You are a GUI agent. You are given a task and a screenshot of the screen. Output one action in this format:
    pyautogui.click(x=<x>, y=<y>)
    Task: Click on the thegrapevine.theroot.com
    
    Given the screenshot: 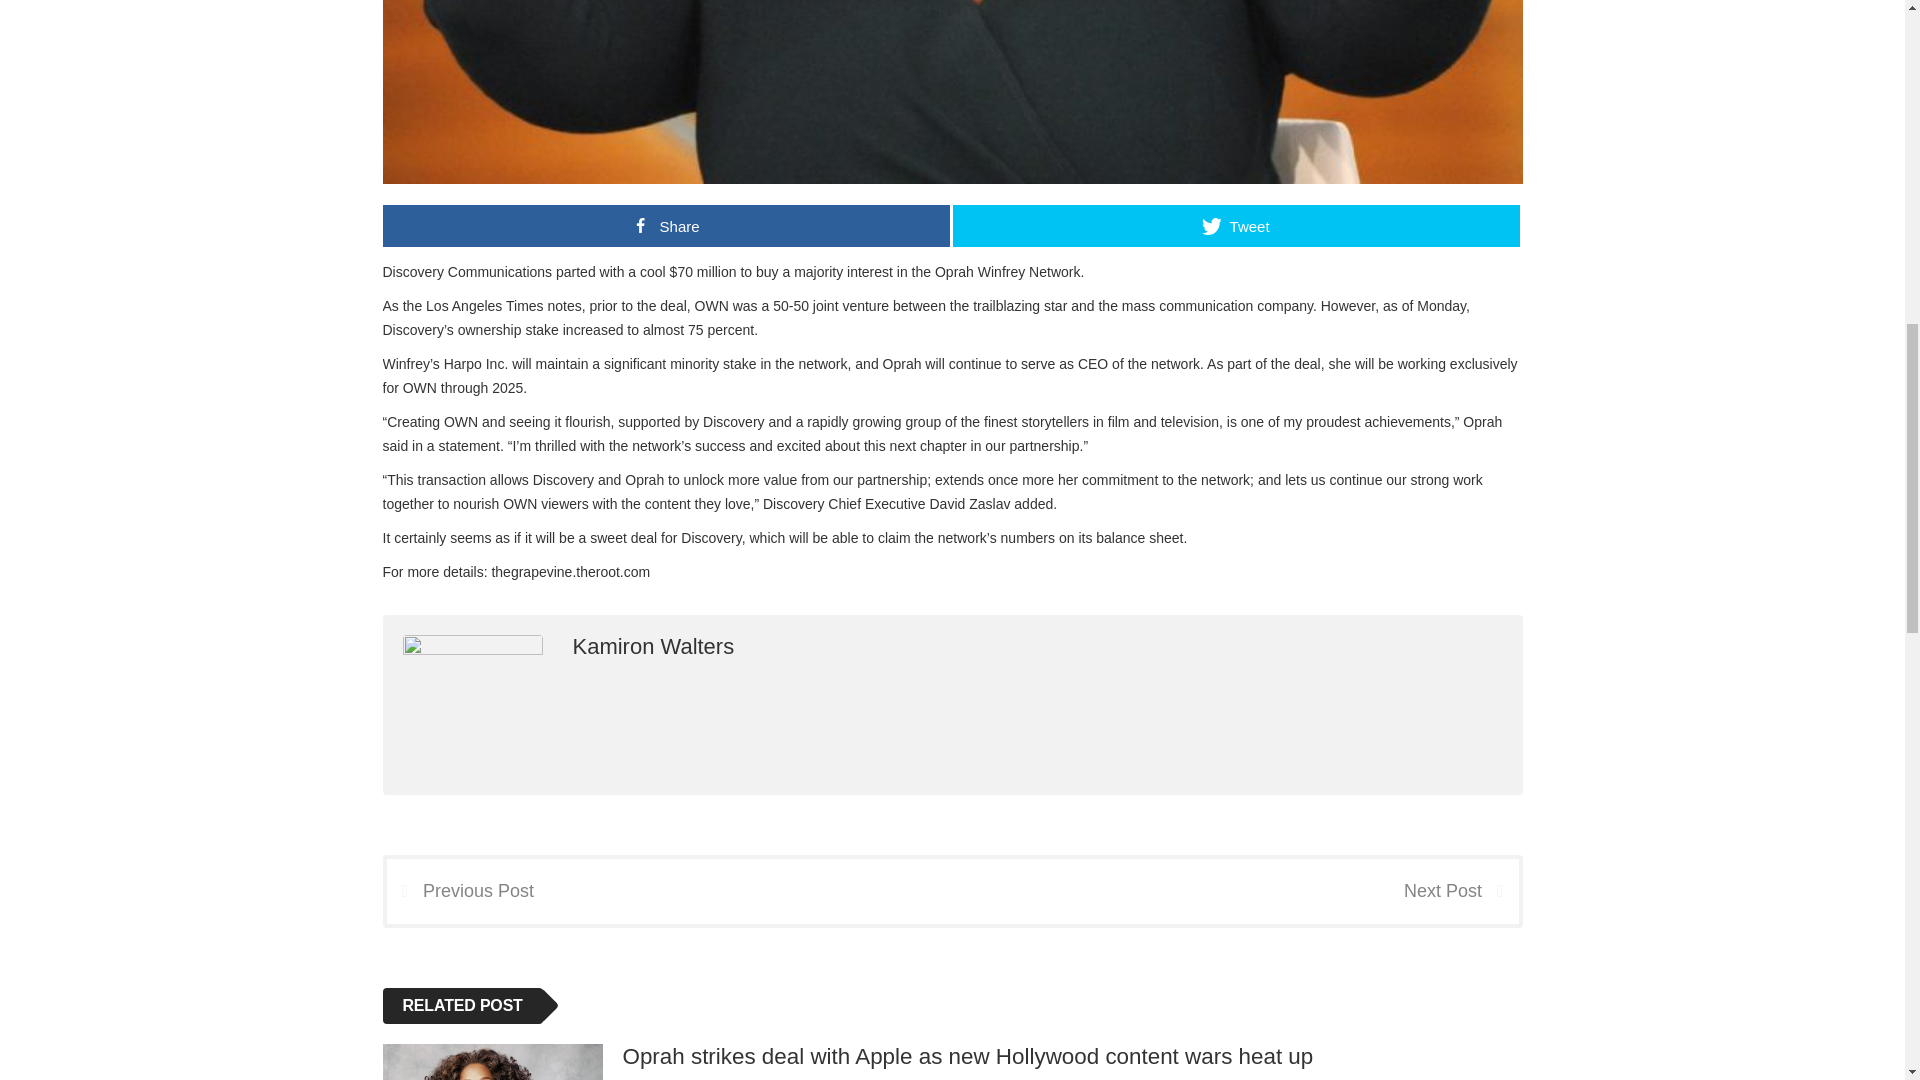 What is the action you would take?
    pyautogui.click(x=570, y=571)
    